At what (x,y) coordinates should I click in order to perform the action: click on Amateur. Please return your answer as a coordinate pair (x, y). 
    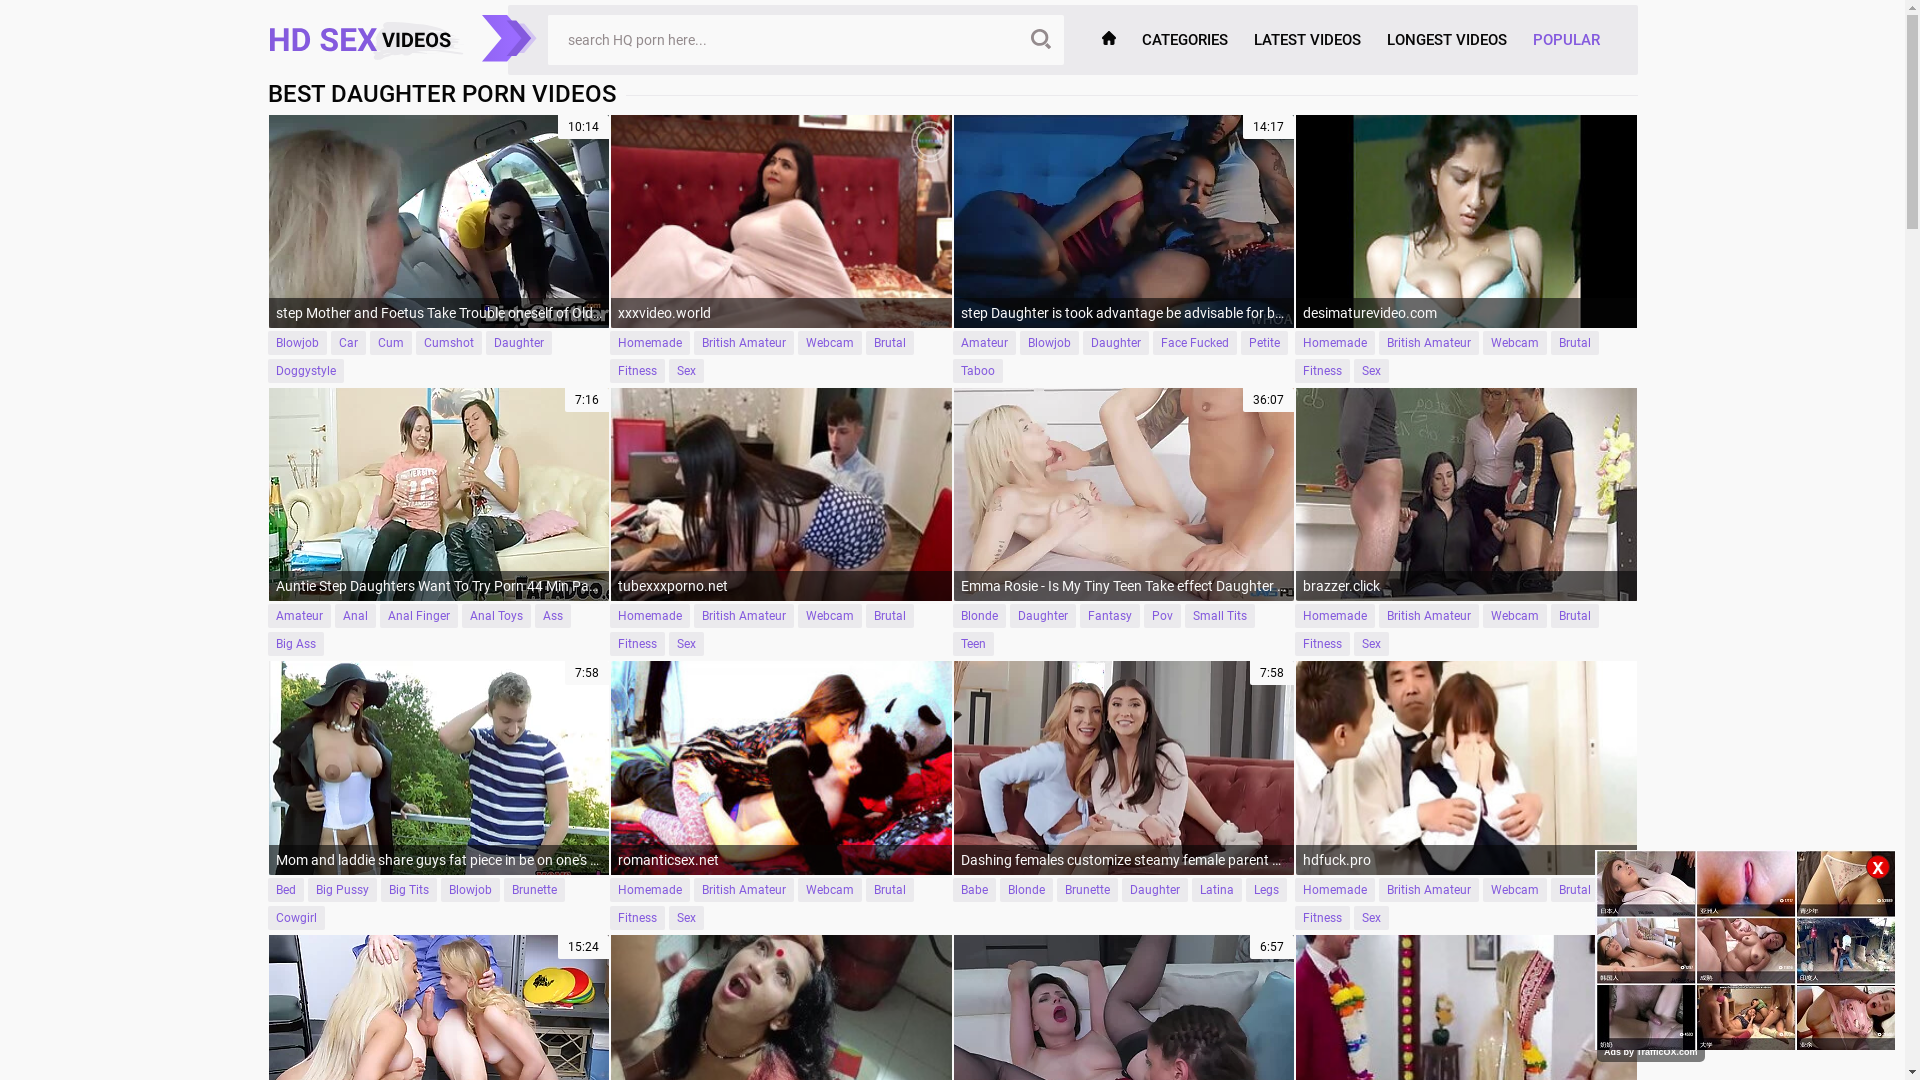
    Looking at the image, I should click on (300, 616).